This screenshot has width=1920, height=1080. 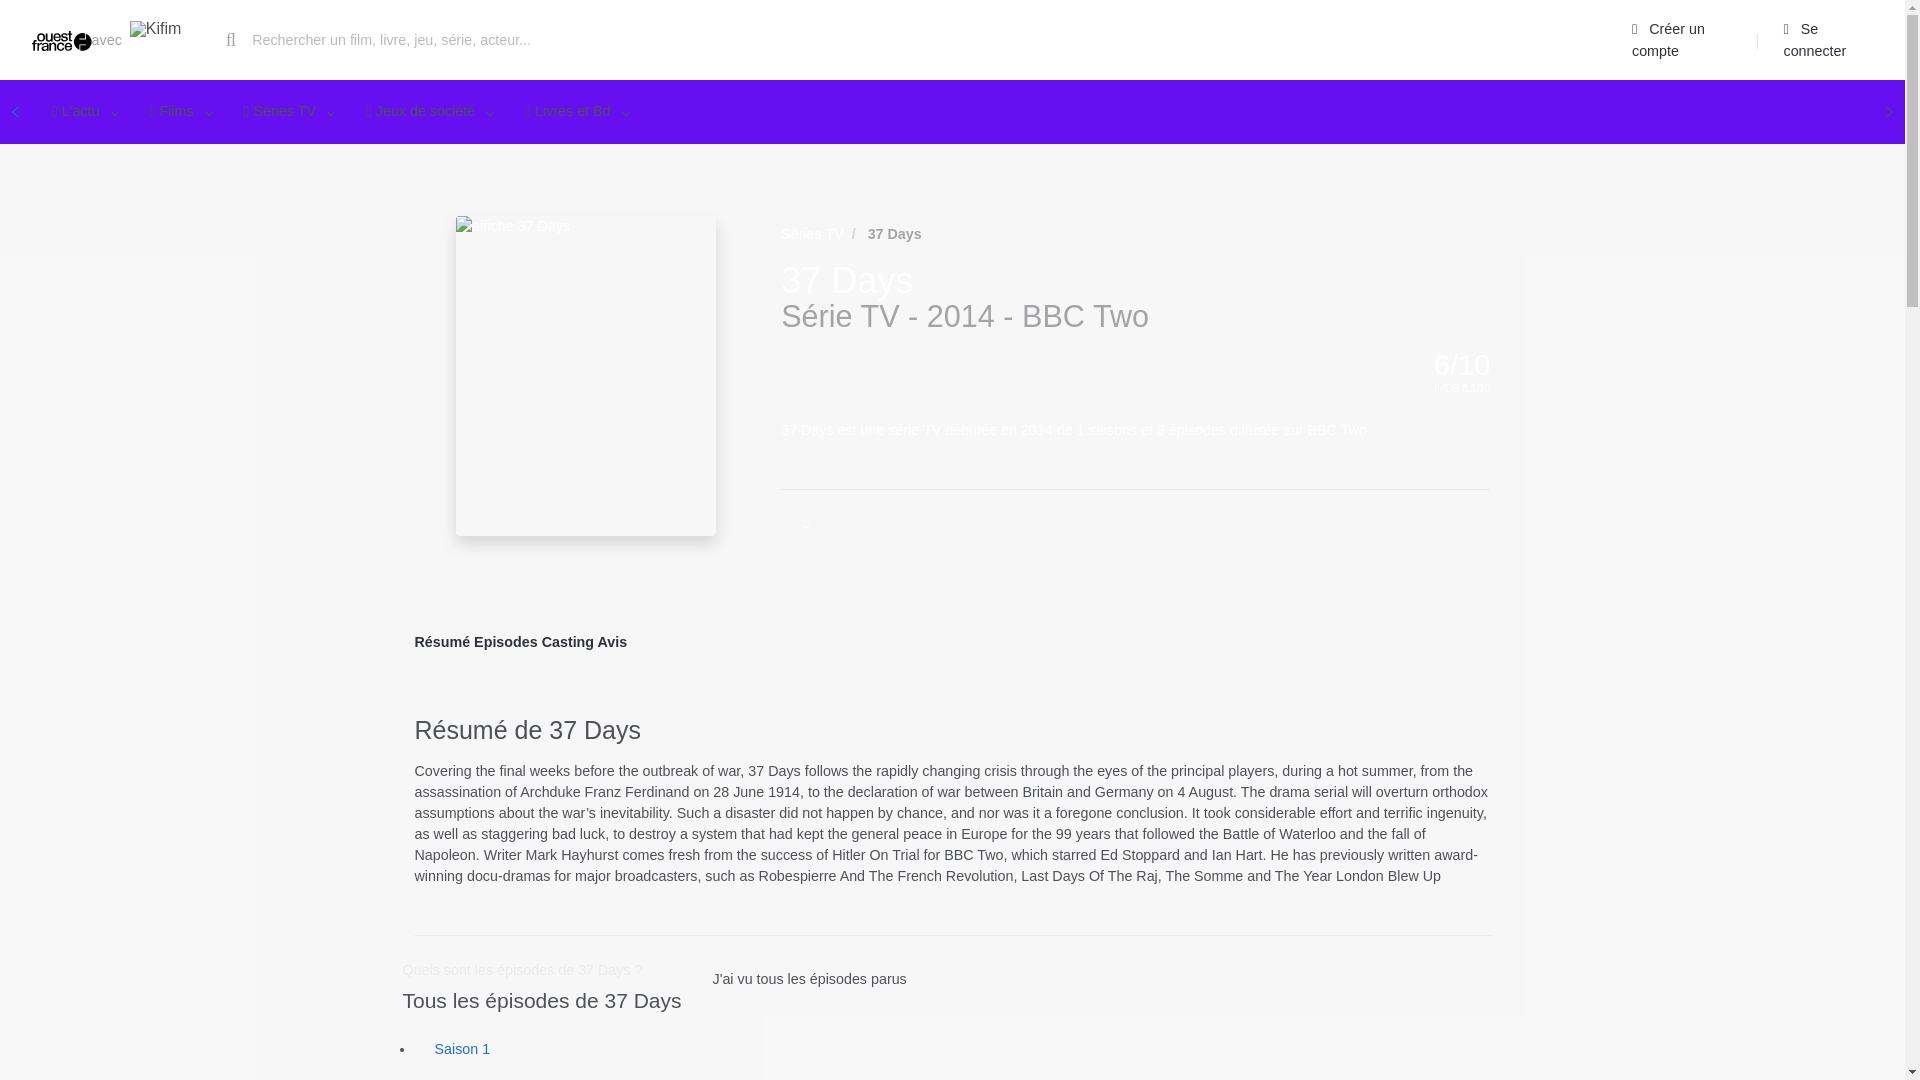 I want to click on Se connecter, so click(x=1824, y=40).